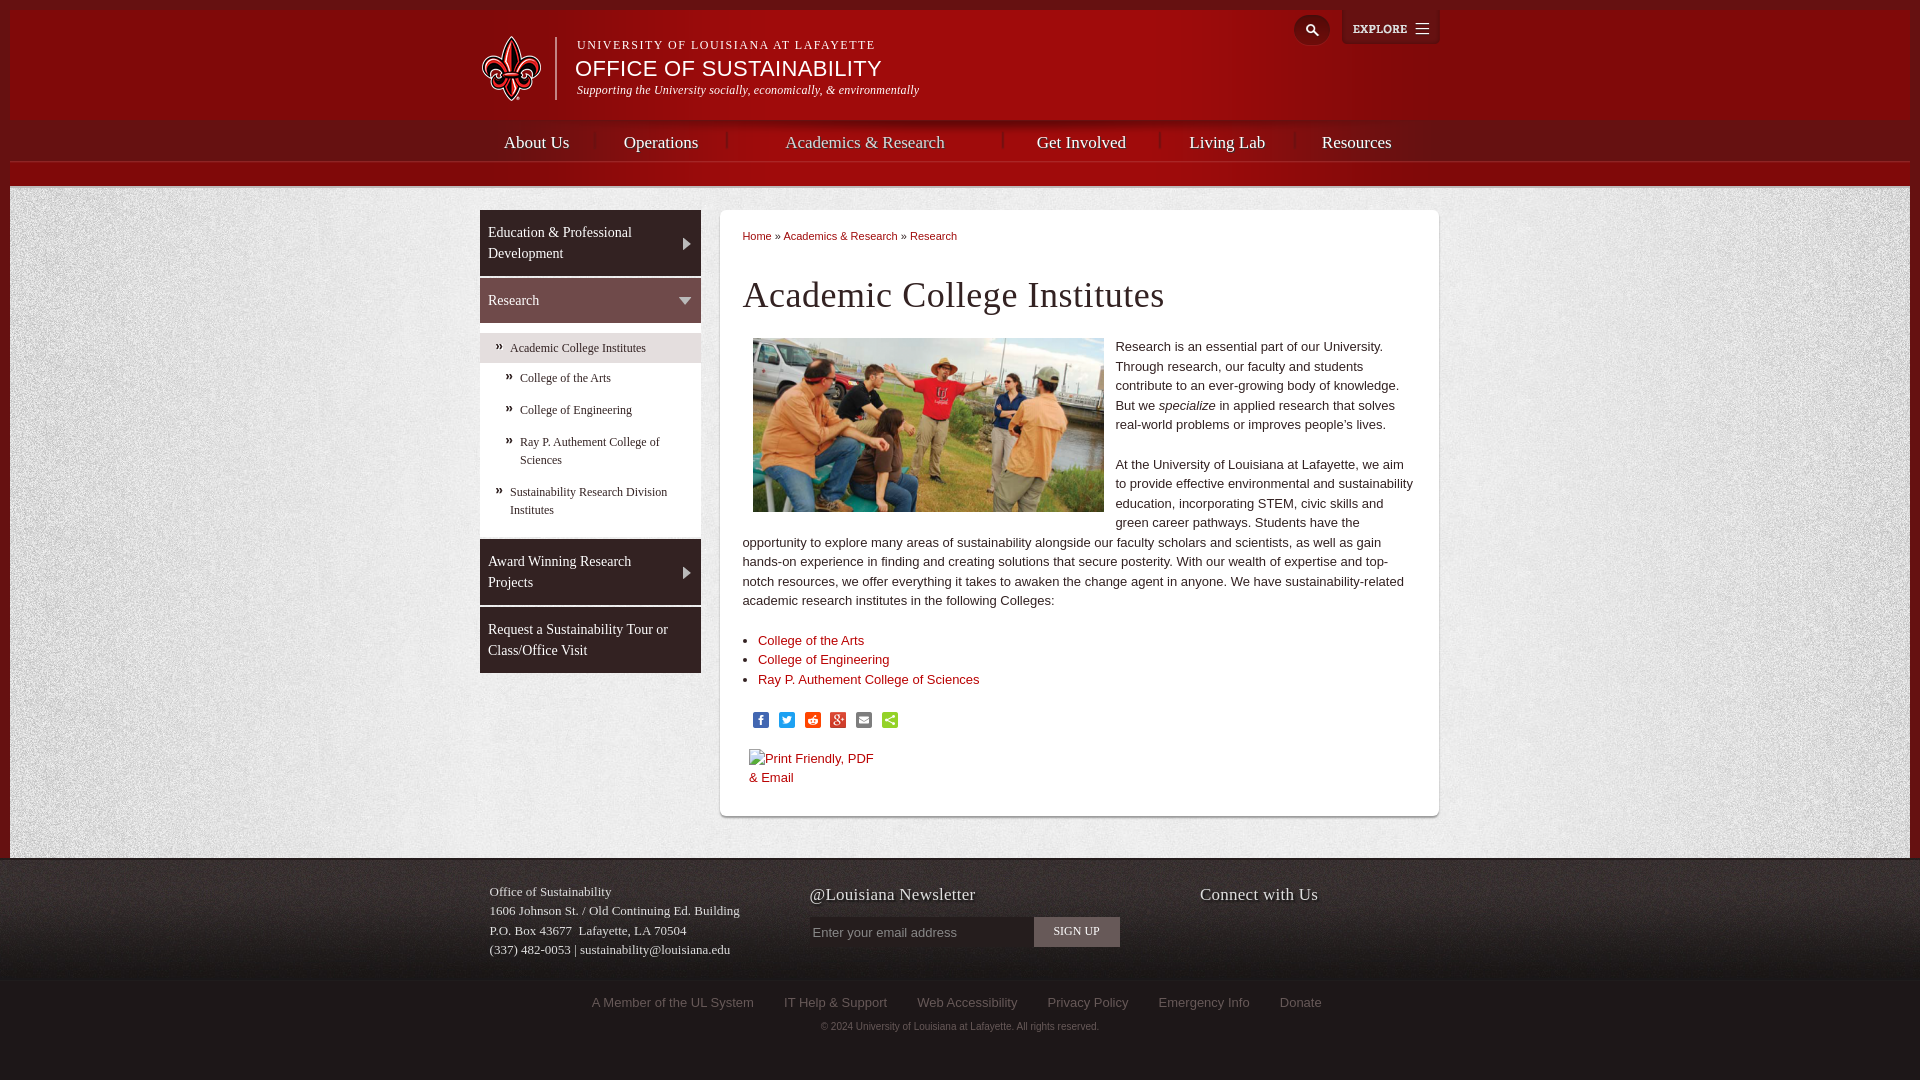 The width and height of the screenshot is (1920, 1080). What do you see at coordinates (923, 2) in the screenshot?
I see `Skip to main content` at bounding box center [923, 2].